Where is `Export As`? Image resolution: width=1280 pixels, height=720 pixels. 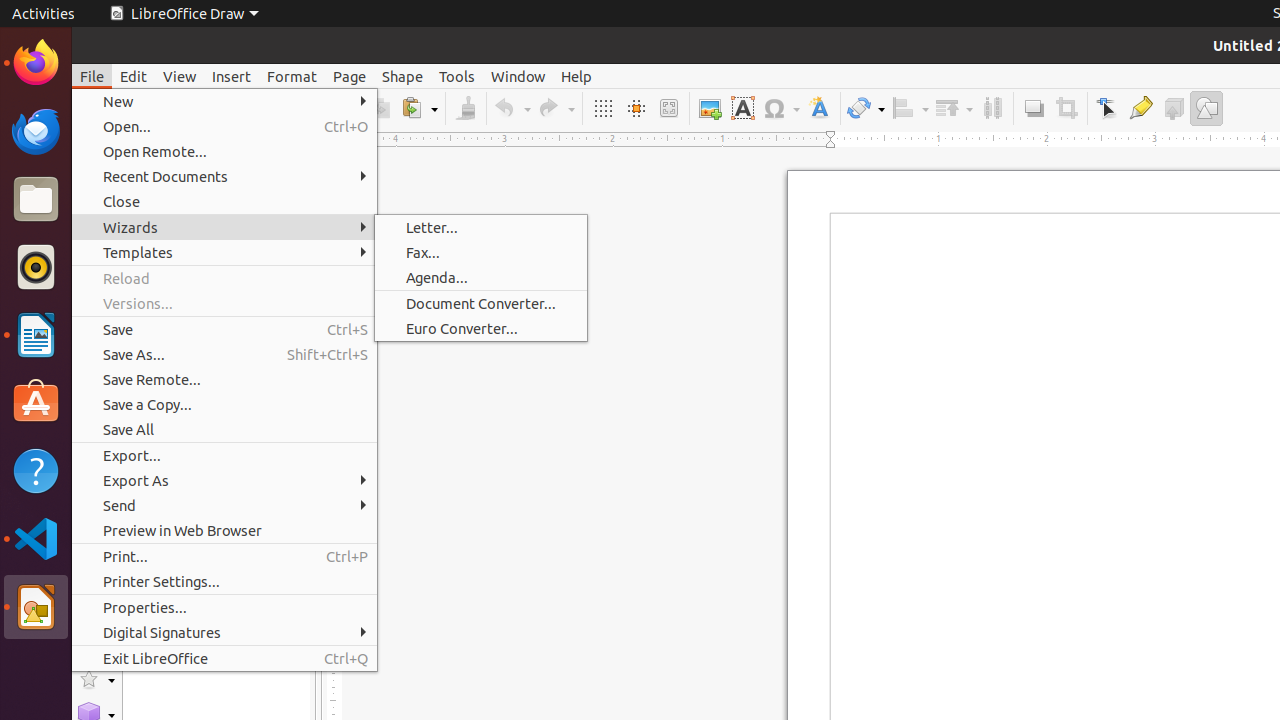
Export As is located at coordinates (224, 480).